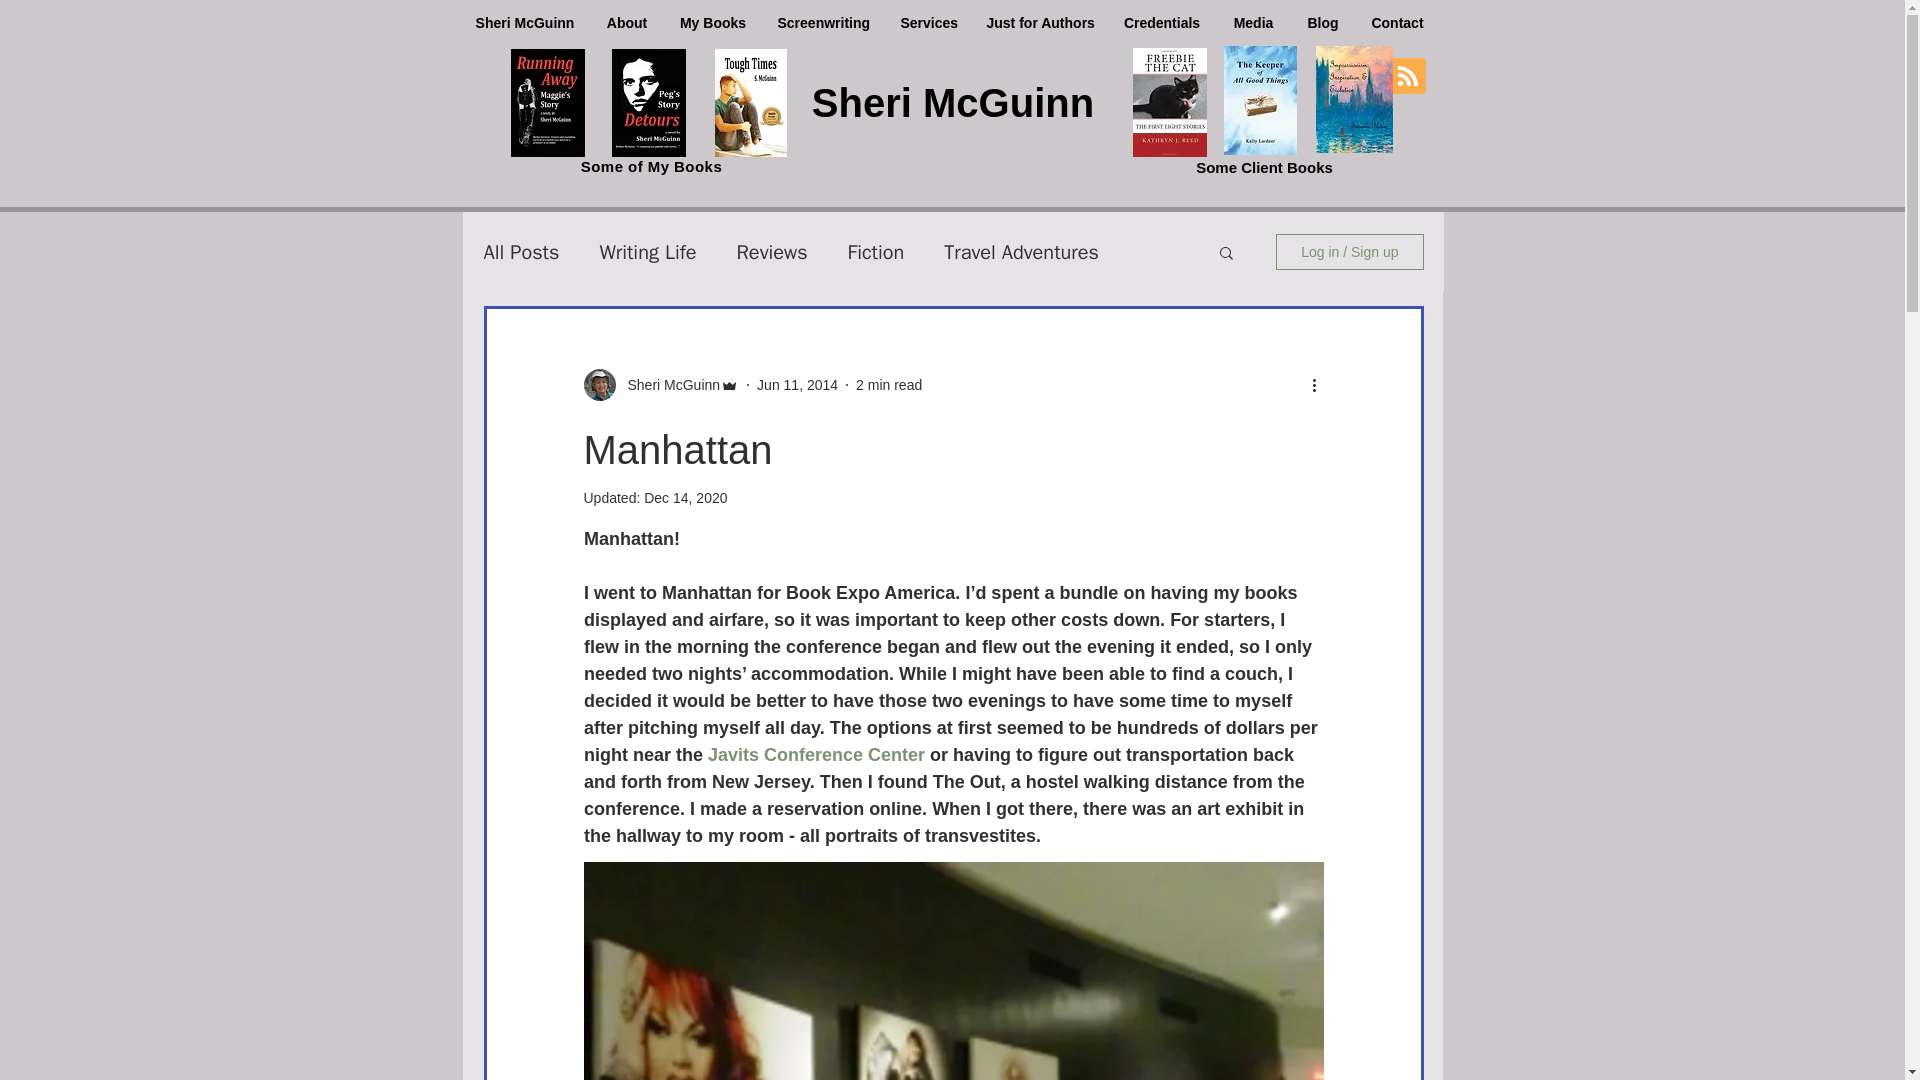 The height and width of the screenshot is (1080, 1920). Describe the element at coordinates (524, 24) in the screenshot. I see `Sheri McGuinn` at that location.